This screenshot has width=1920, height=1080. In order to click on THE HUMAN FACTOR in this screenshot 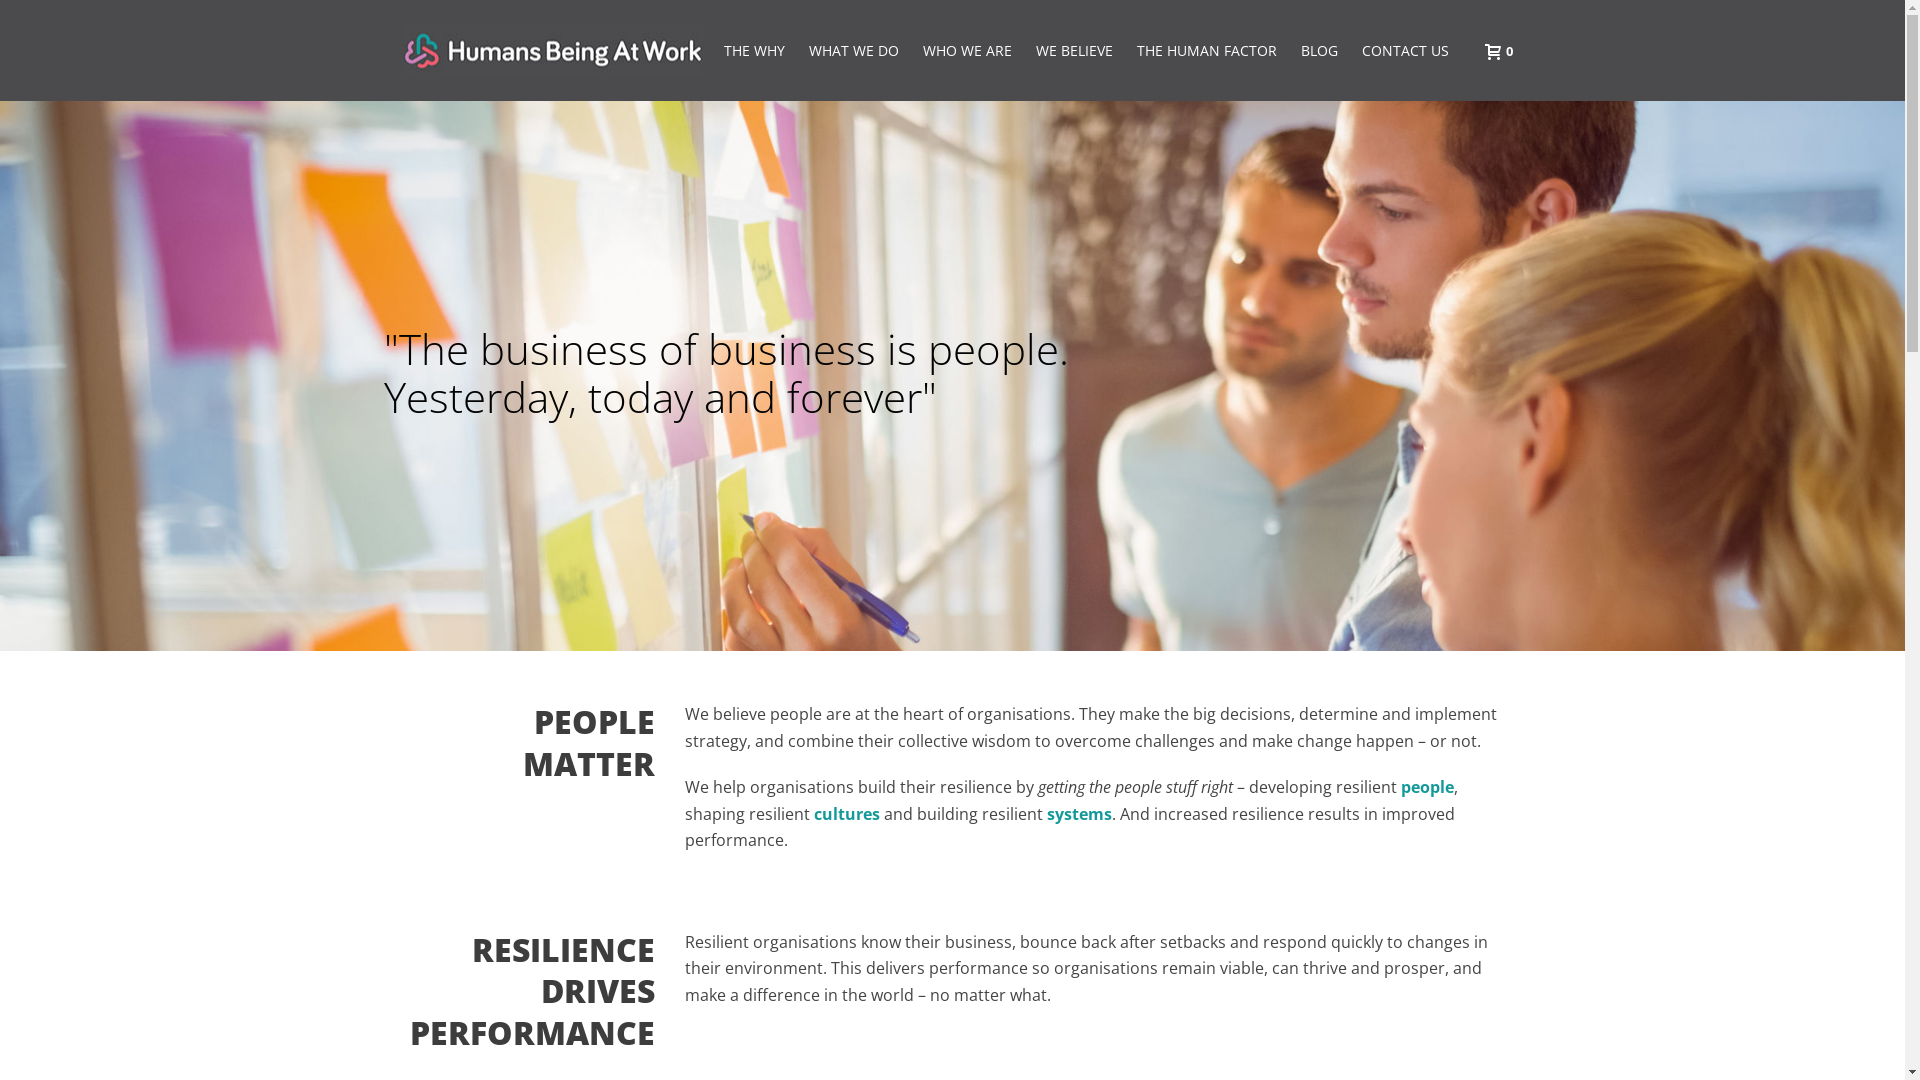, I will do `click(1206, 52)`.